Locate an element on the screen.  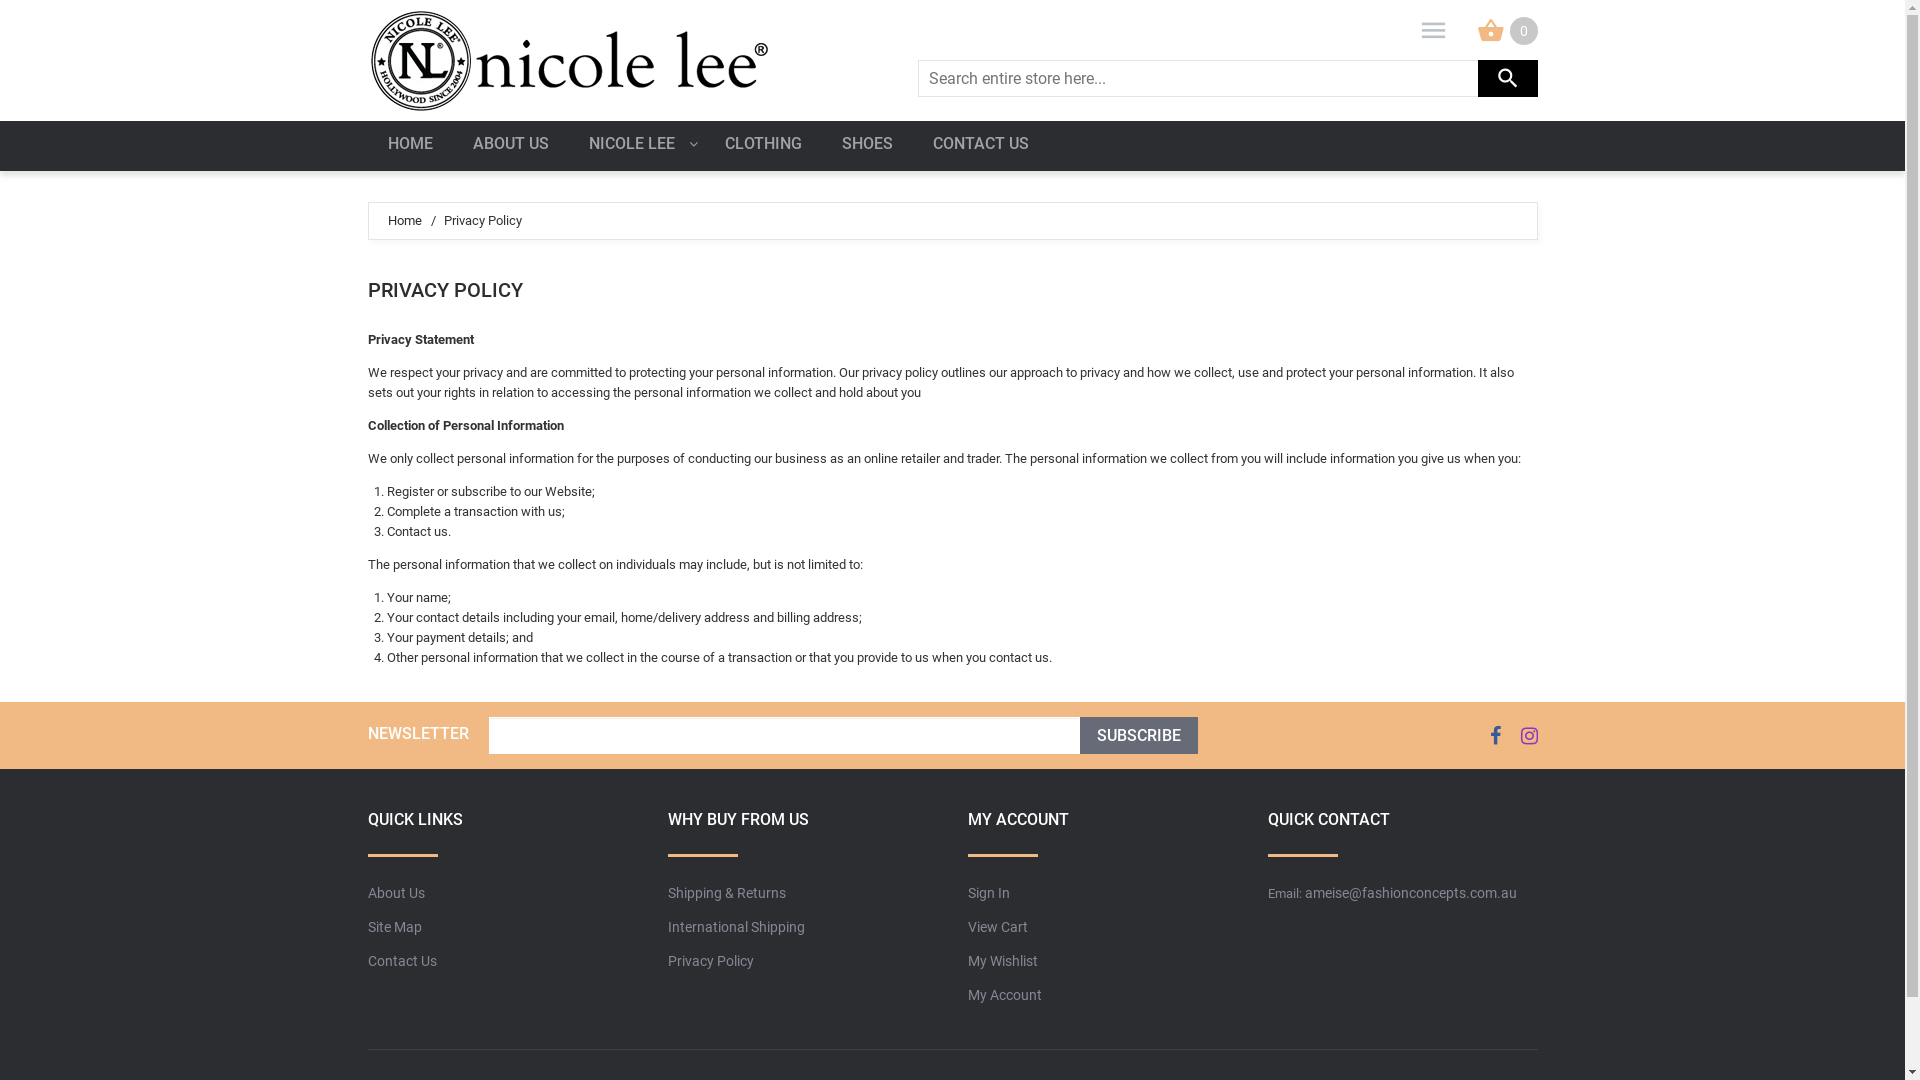
CONTACT US is located at coordinates (980, 146).